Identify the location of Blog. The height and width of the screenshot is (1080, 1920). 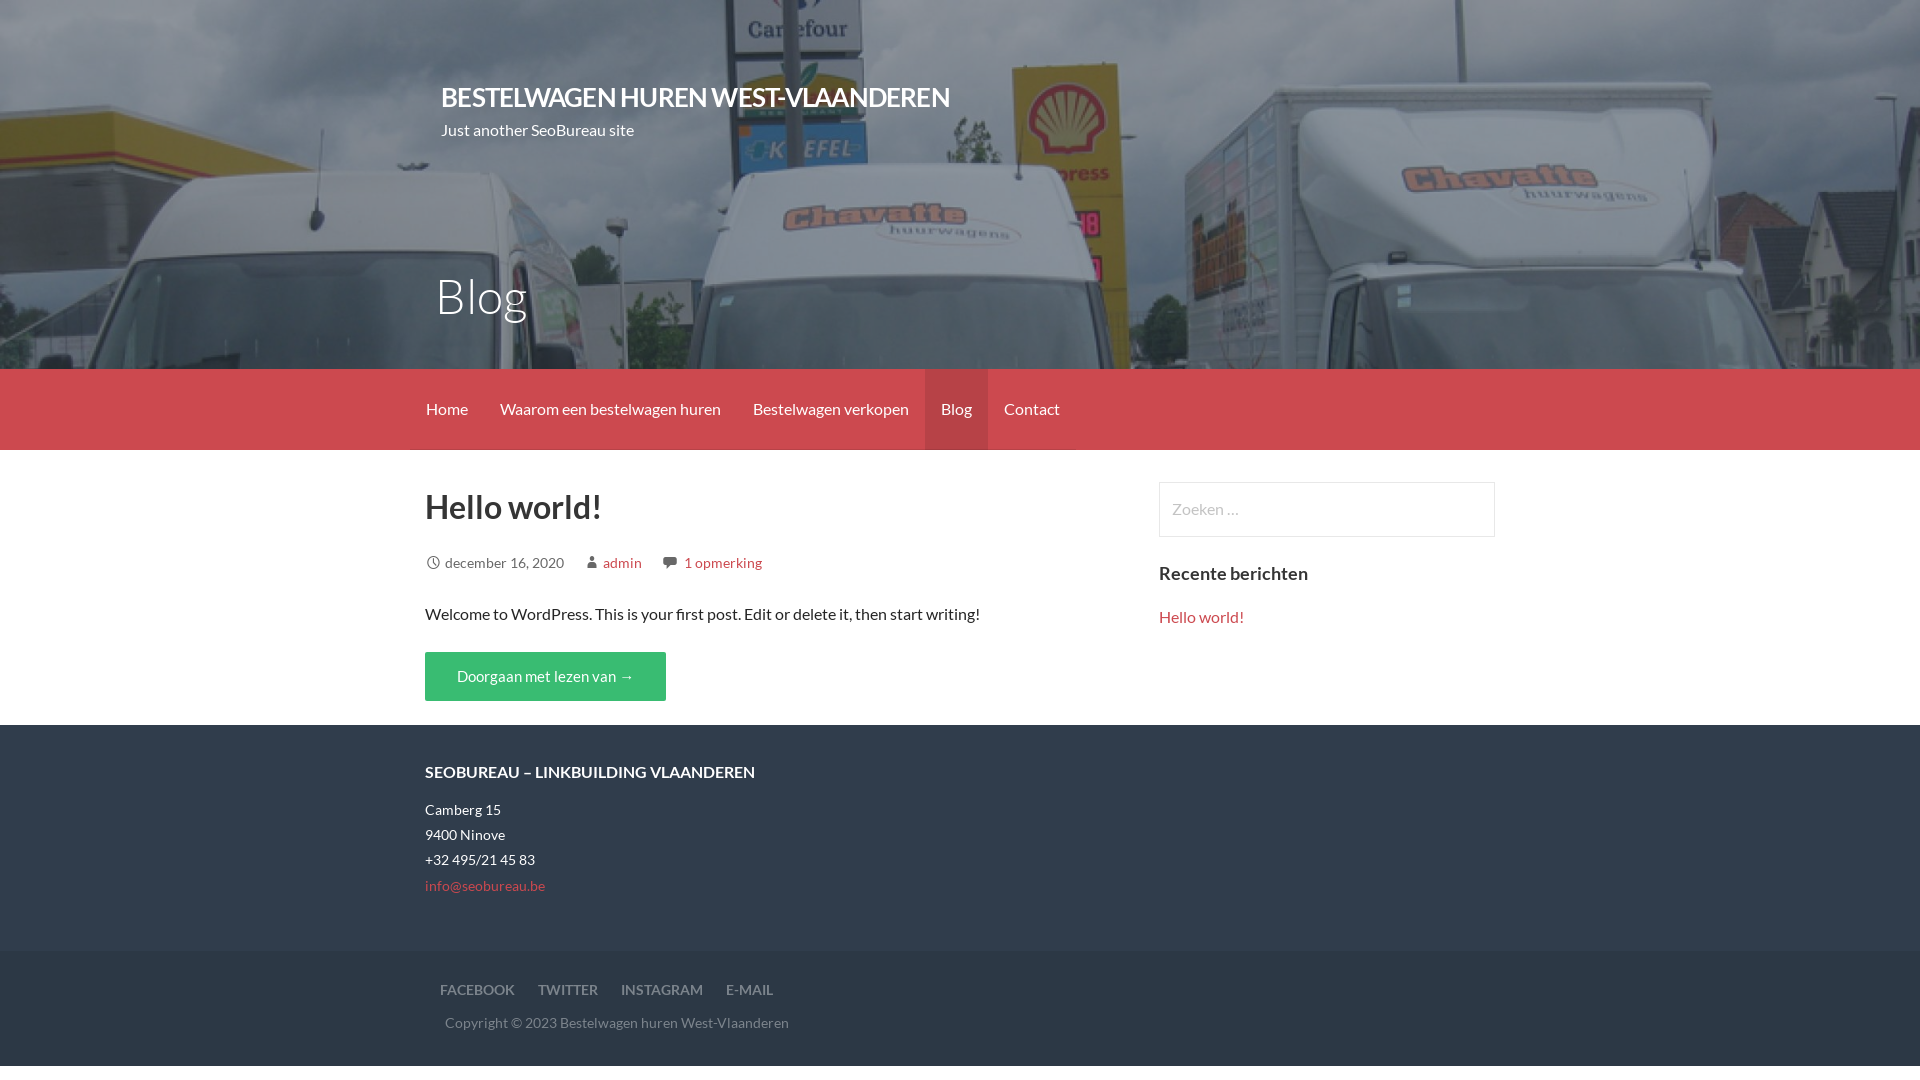
(956, 410).